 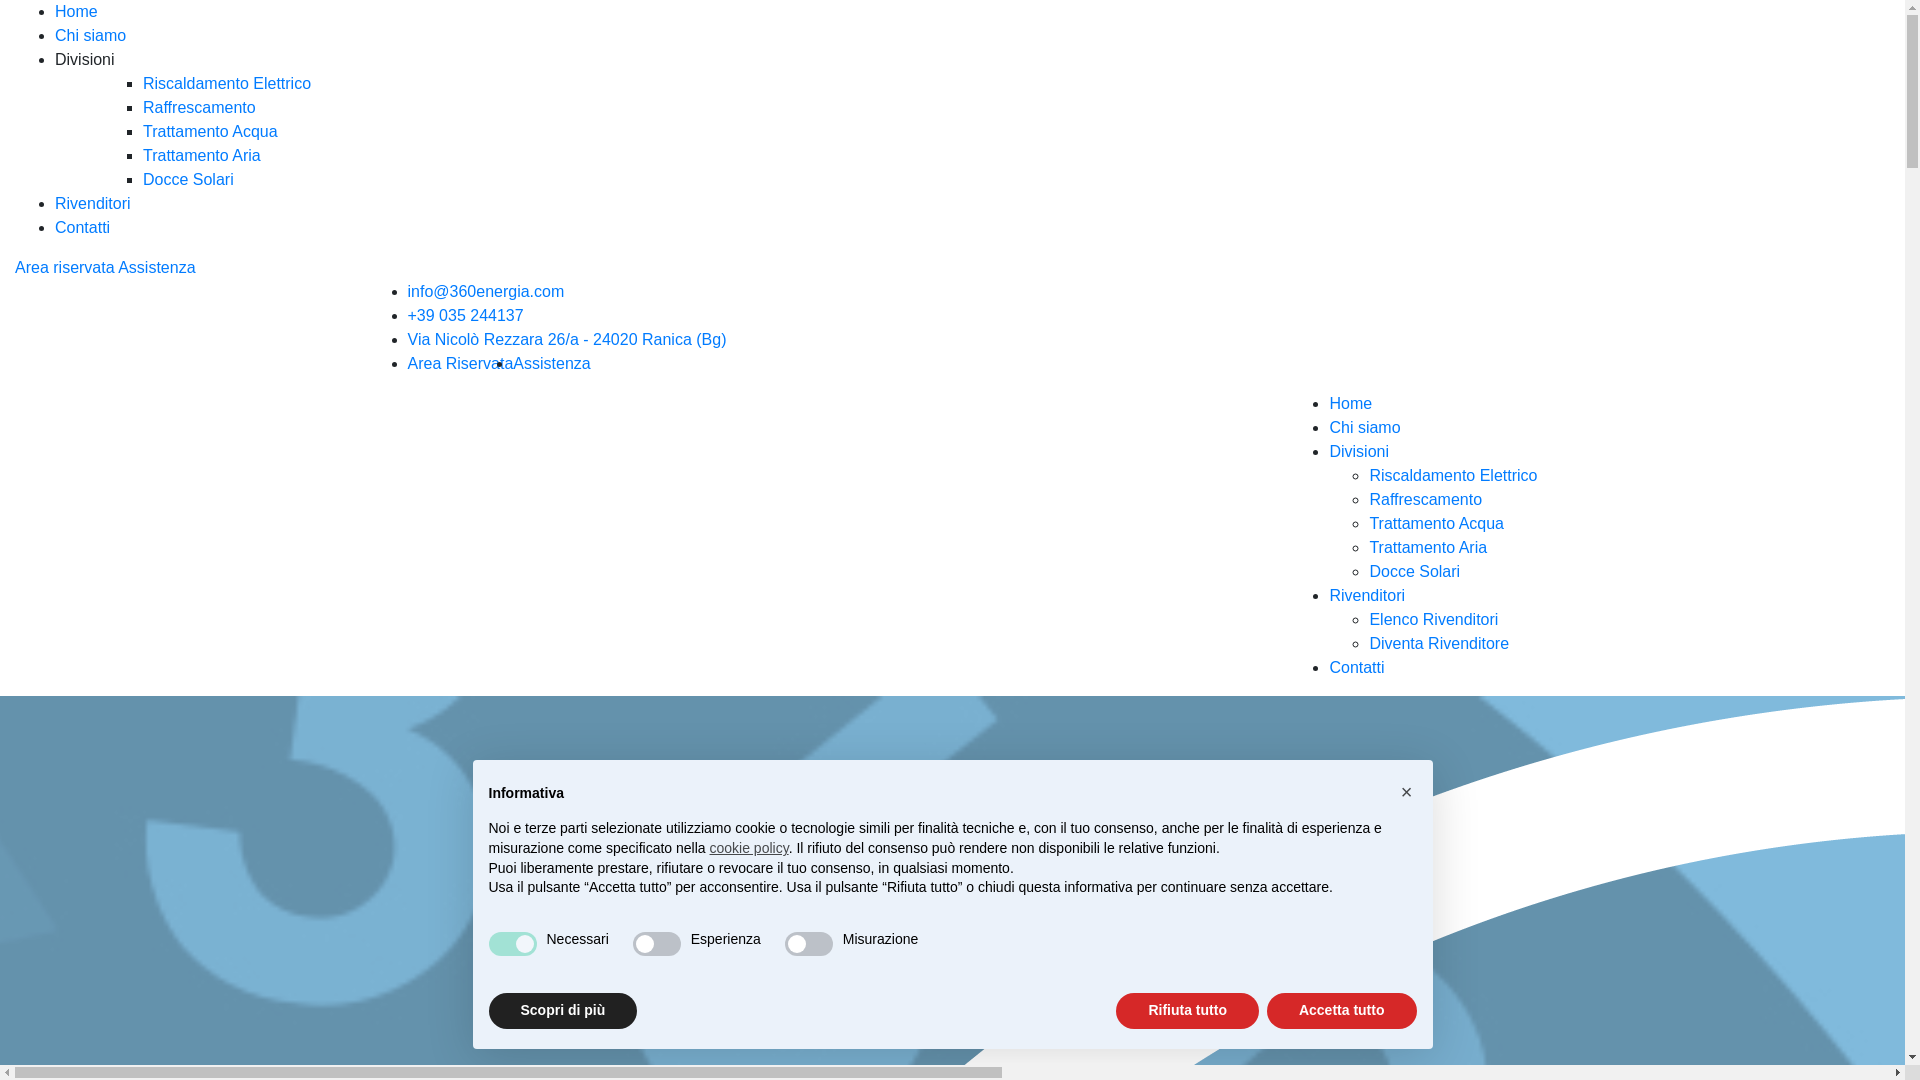 I want to click on info@360energia.com, so click(x=486, y=292).